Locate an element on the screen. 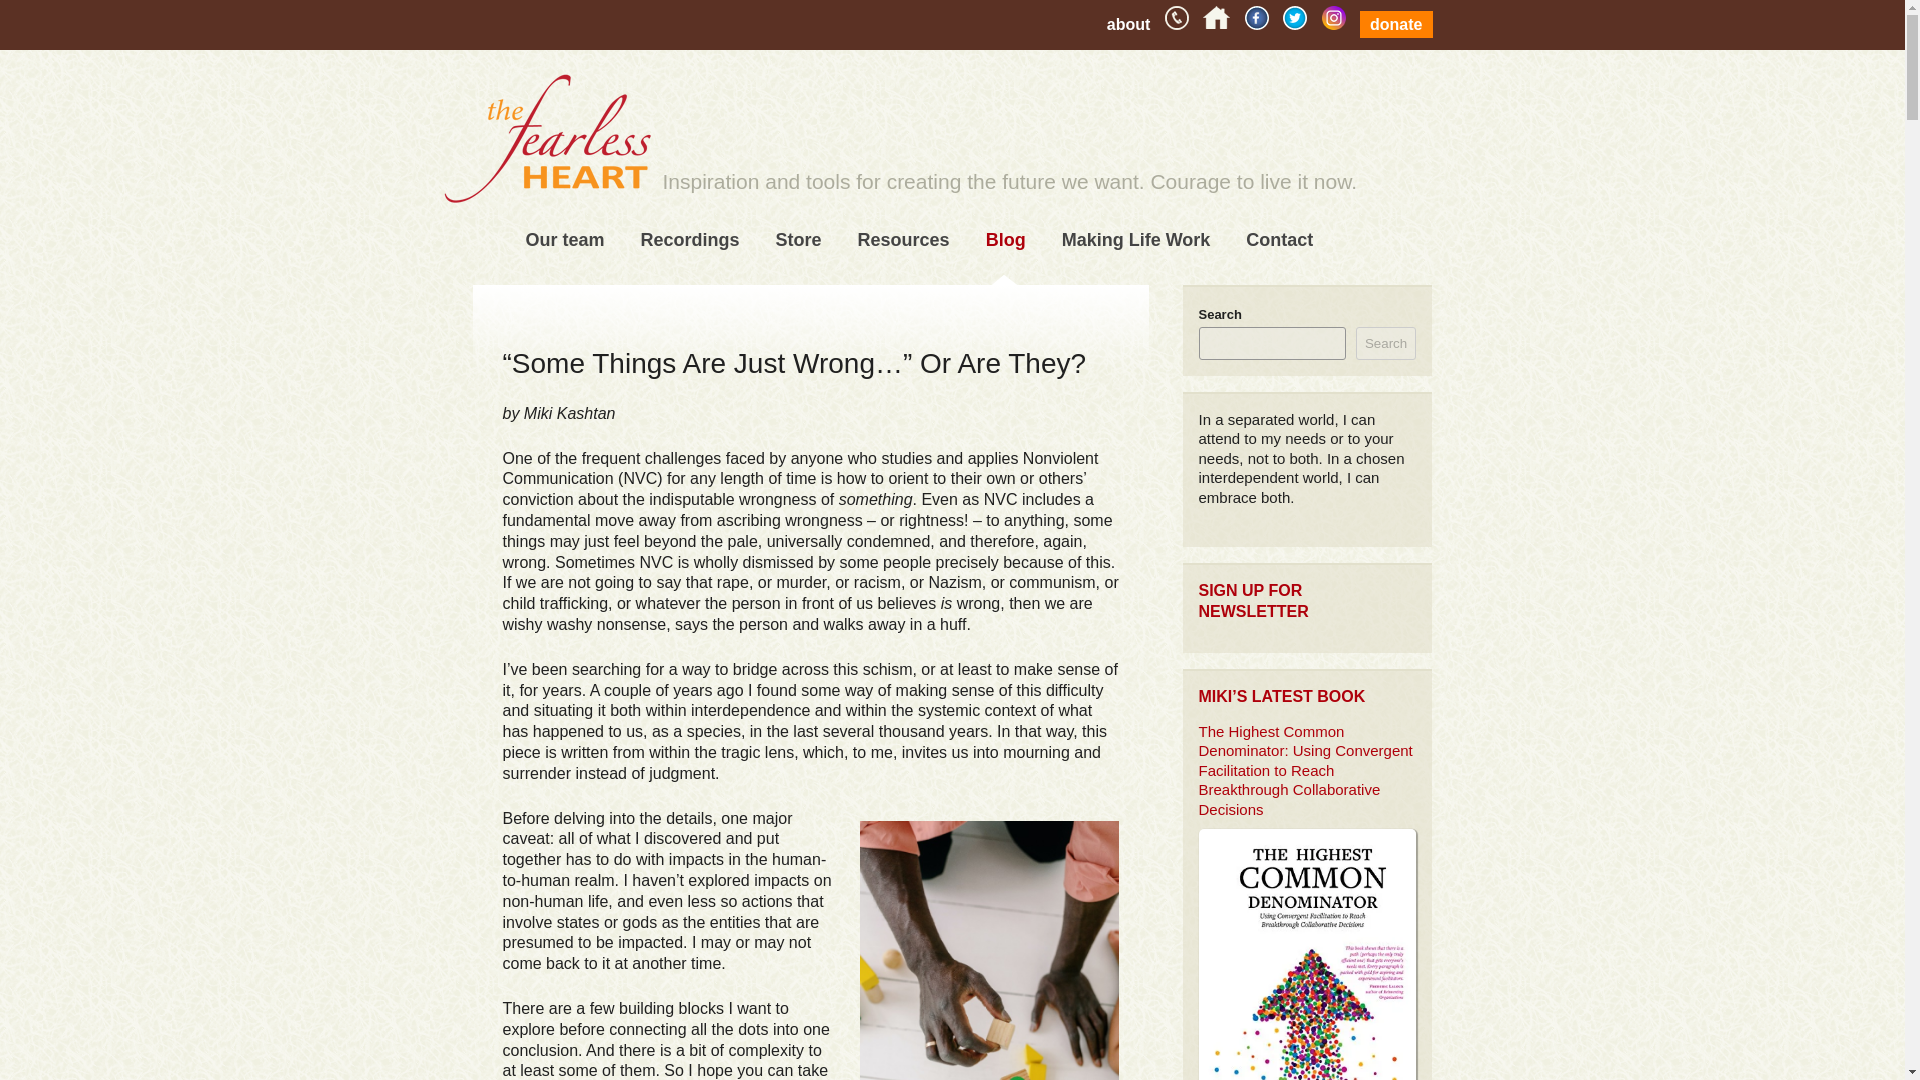 The height and width of the screenshot is (1080, 1920). Recordings is located at coordinates (690, 240).